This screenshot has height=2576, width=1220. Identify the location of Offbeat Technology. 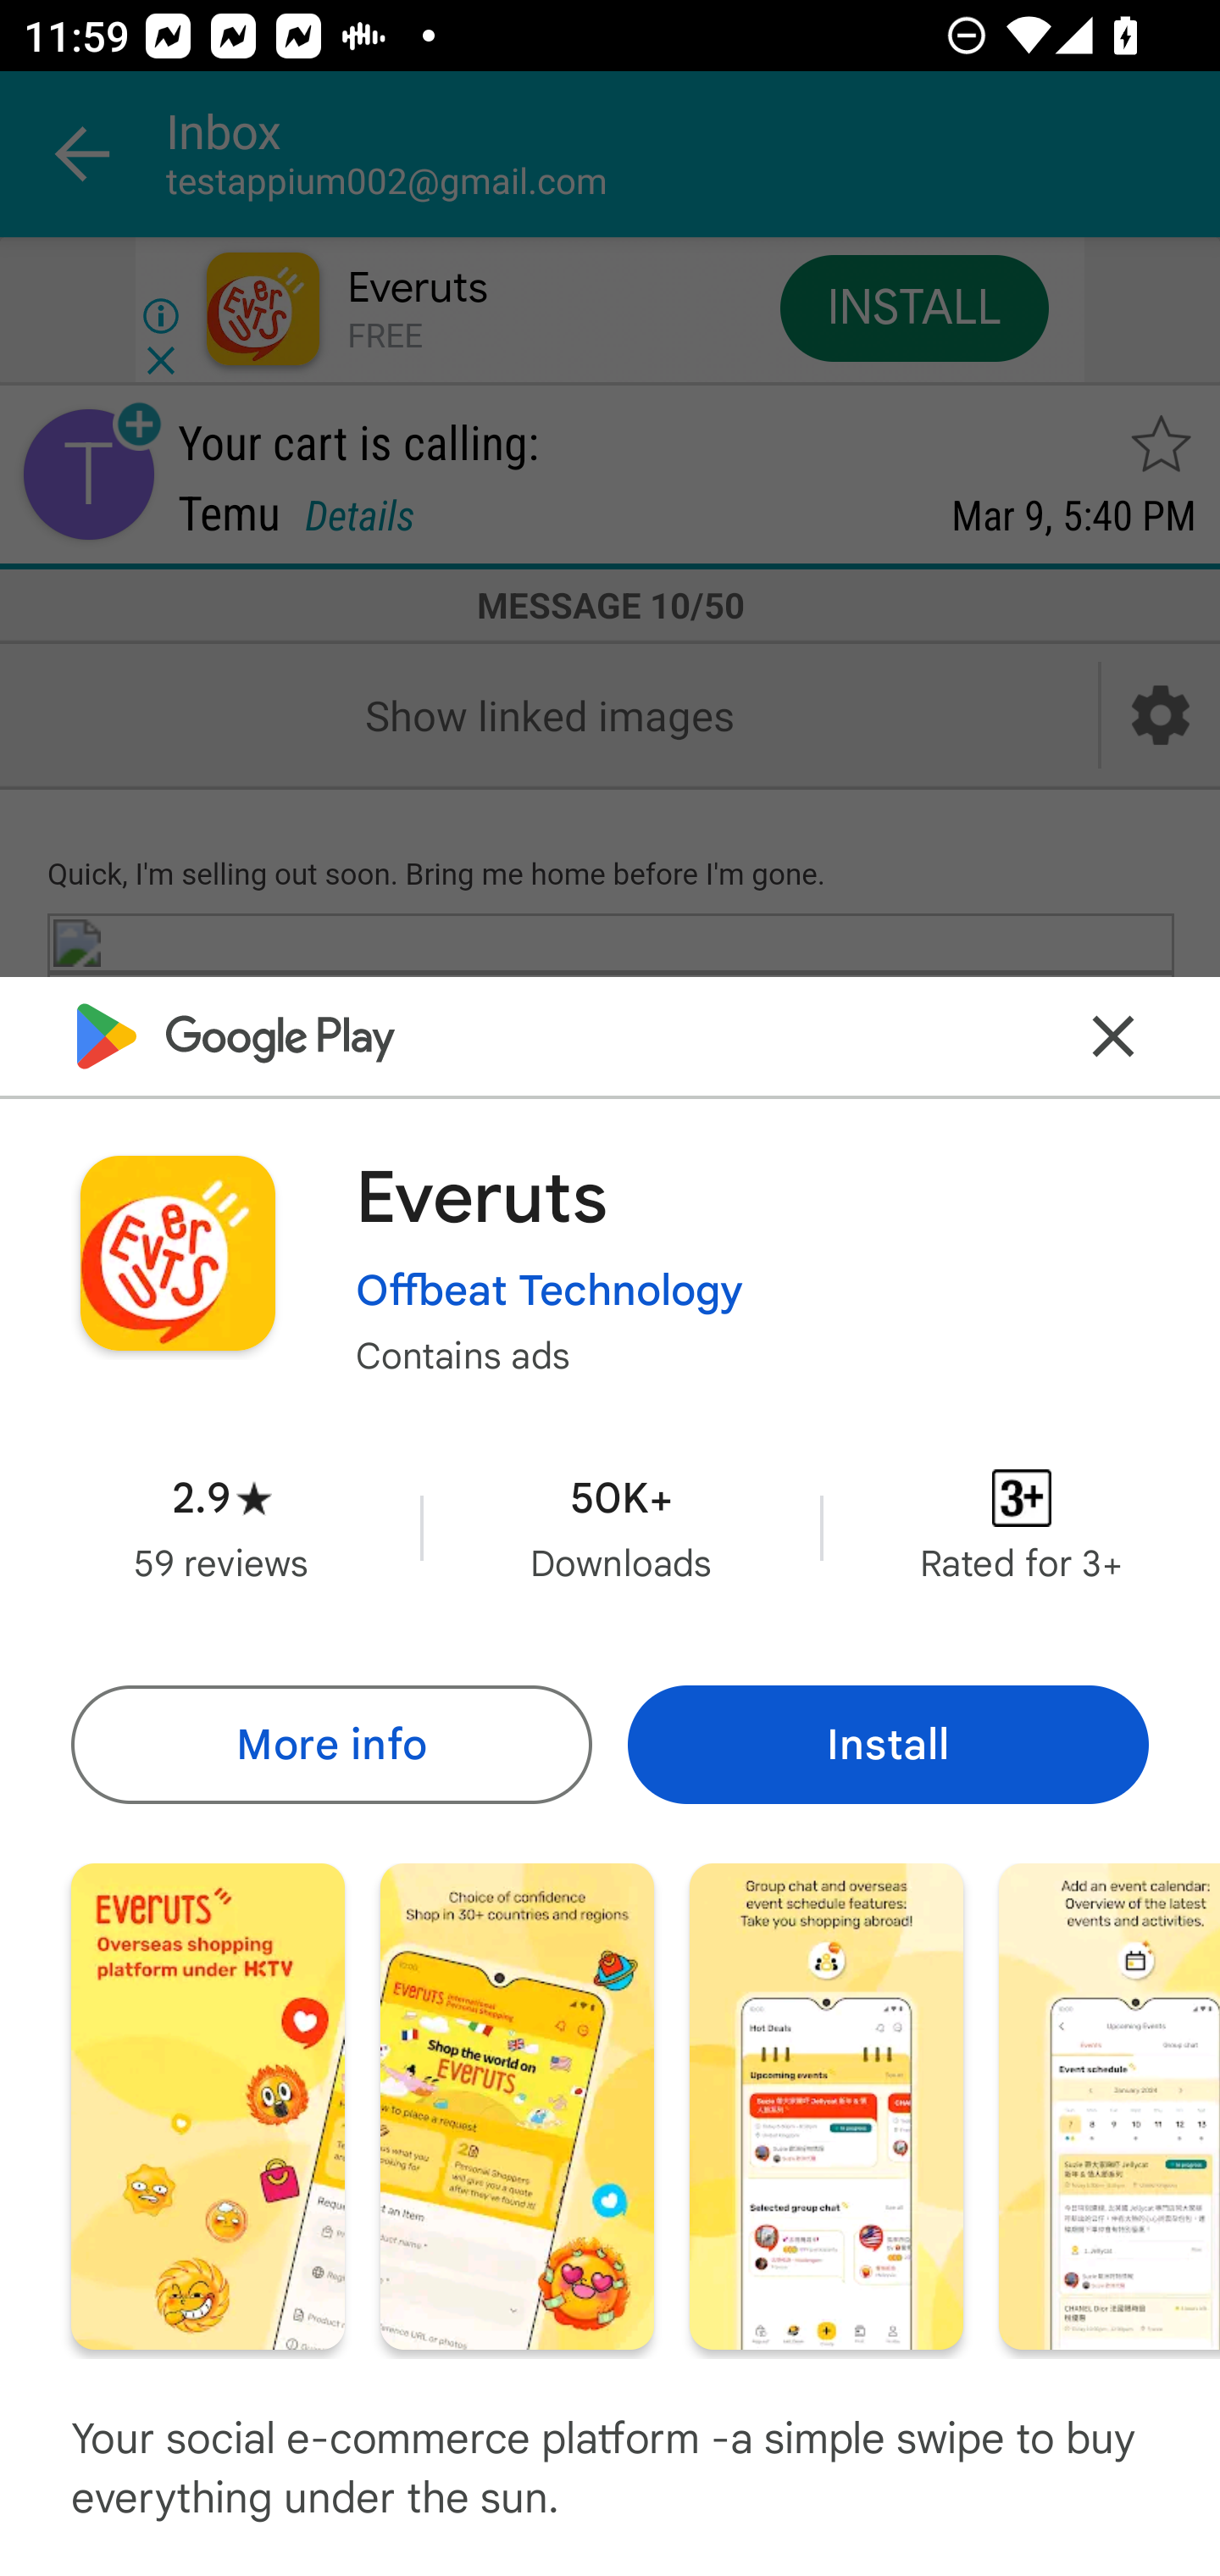
(549, 1289).